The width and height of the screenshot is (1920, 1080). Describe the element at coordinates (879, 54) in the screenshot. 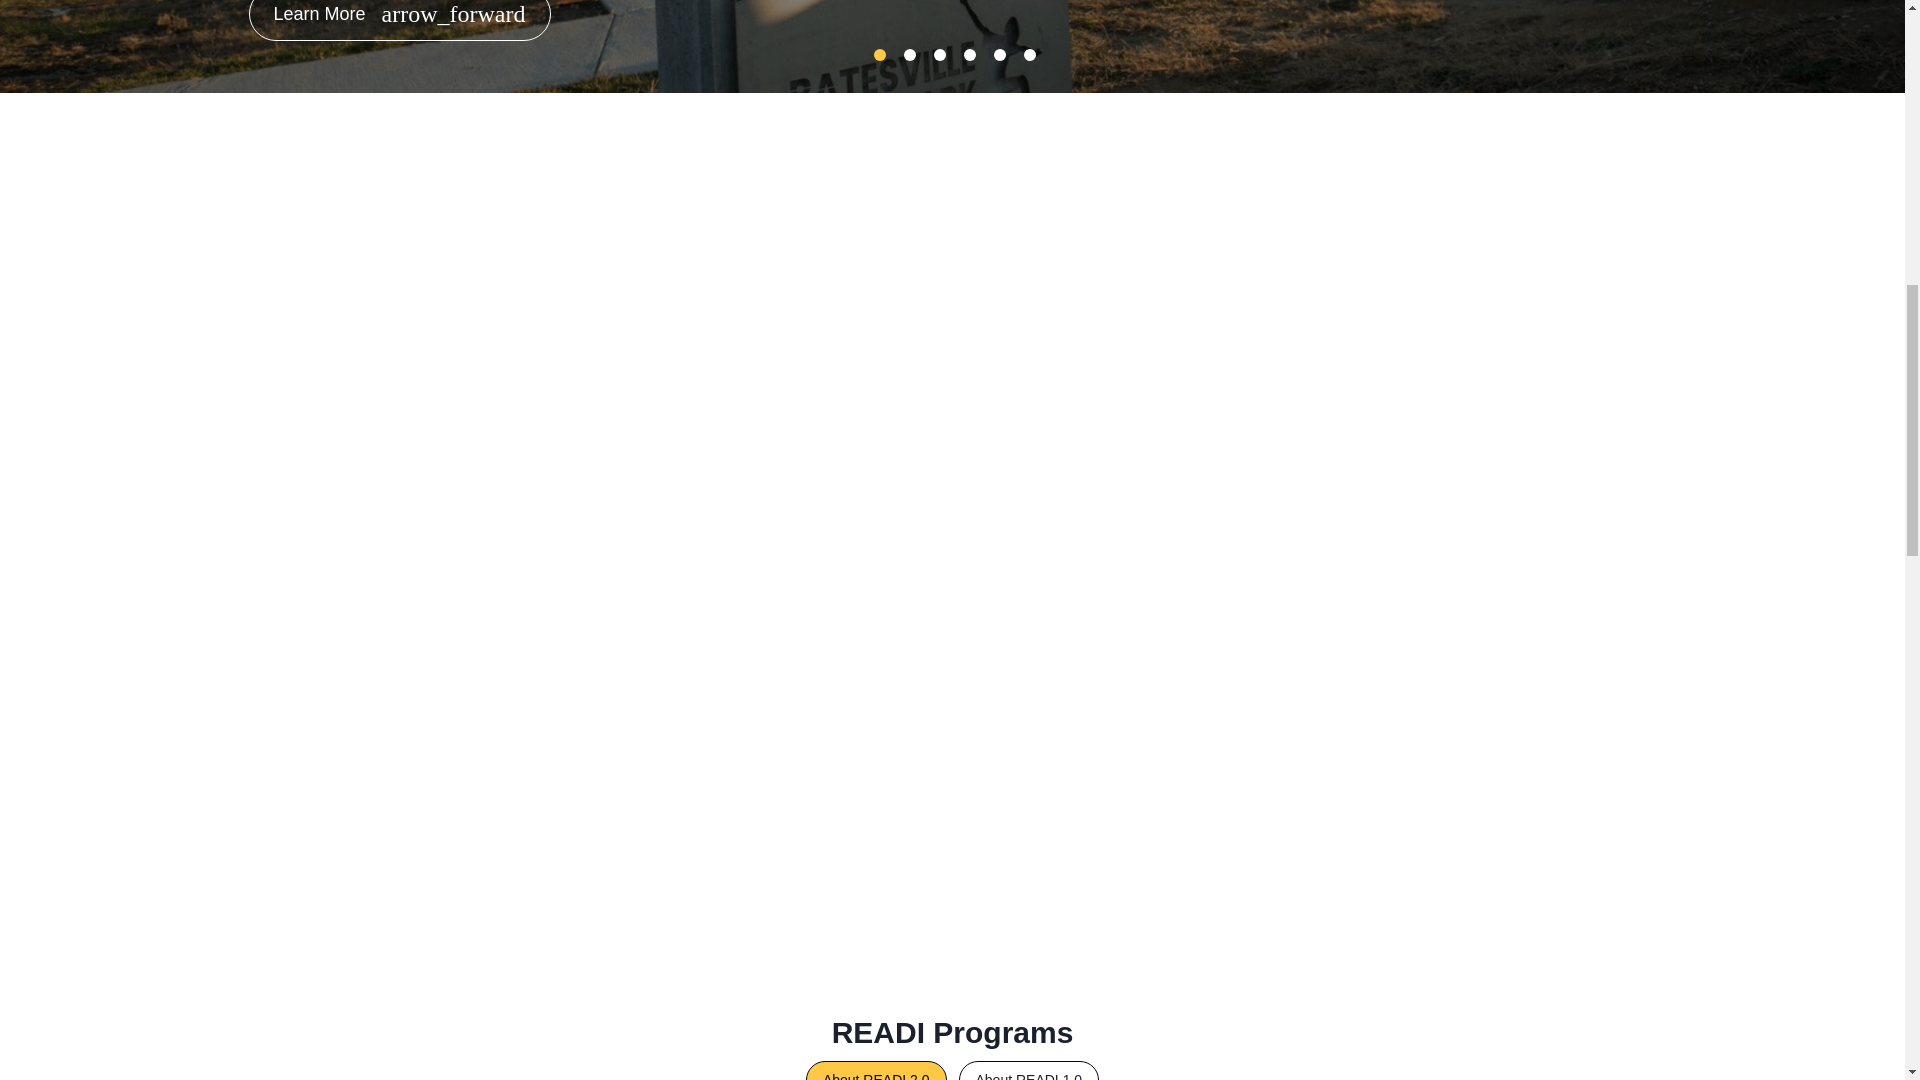

I see `1` at that location.